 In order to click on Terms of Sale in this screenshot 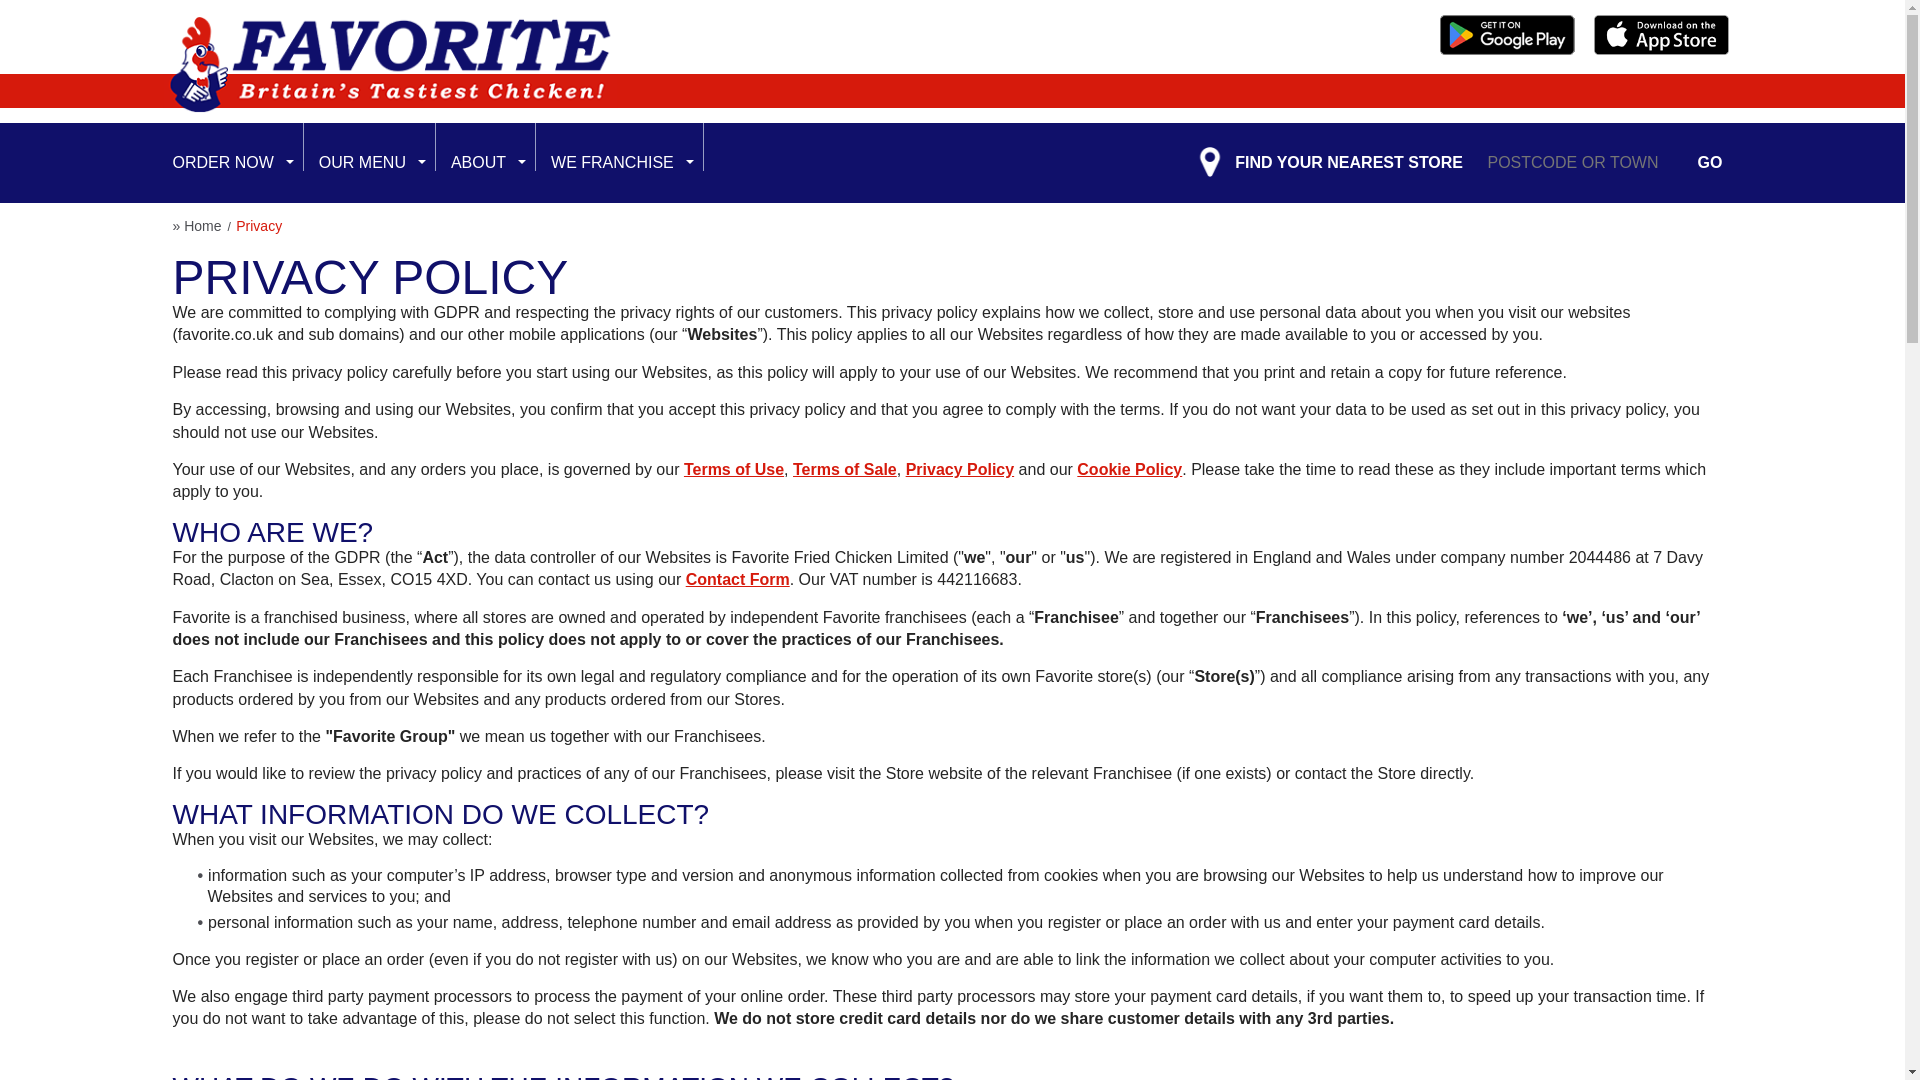, I will do `click(844, 470)`.